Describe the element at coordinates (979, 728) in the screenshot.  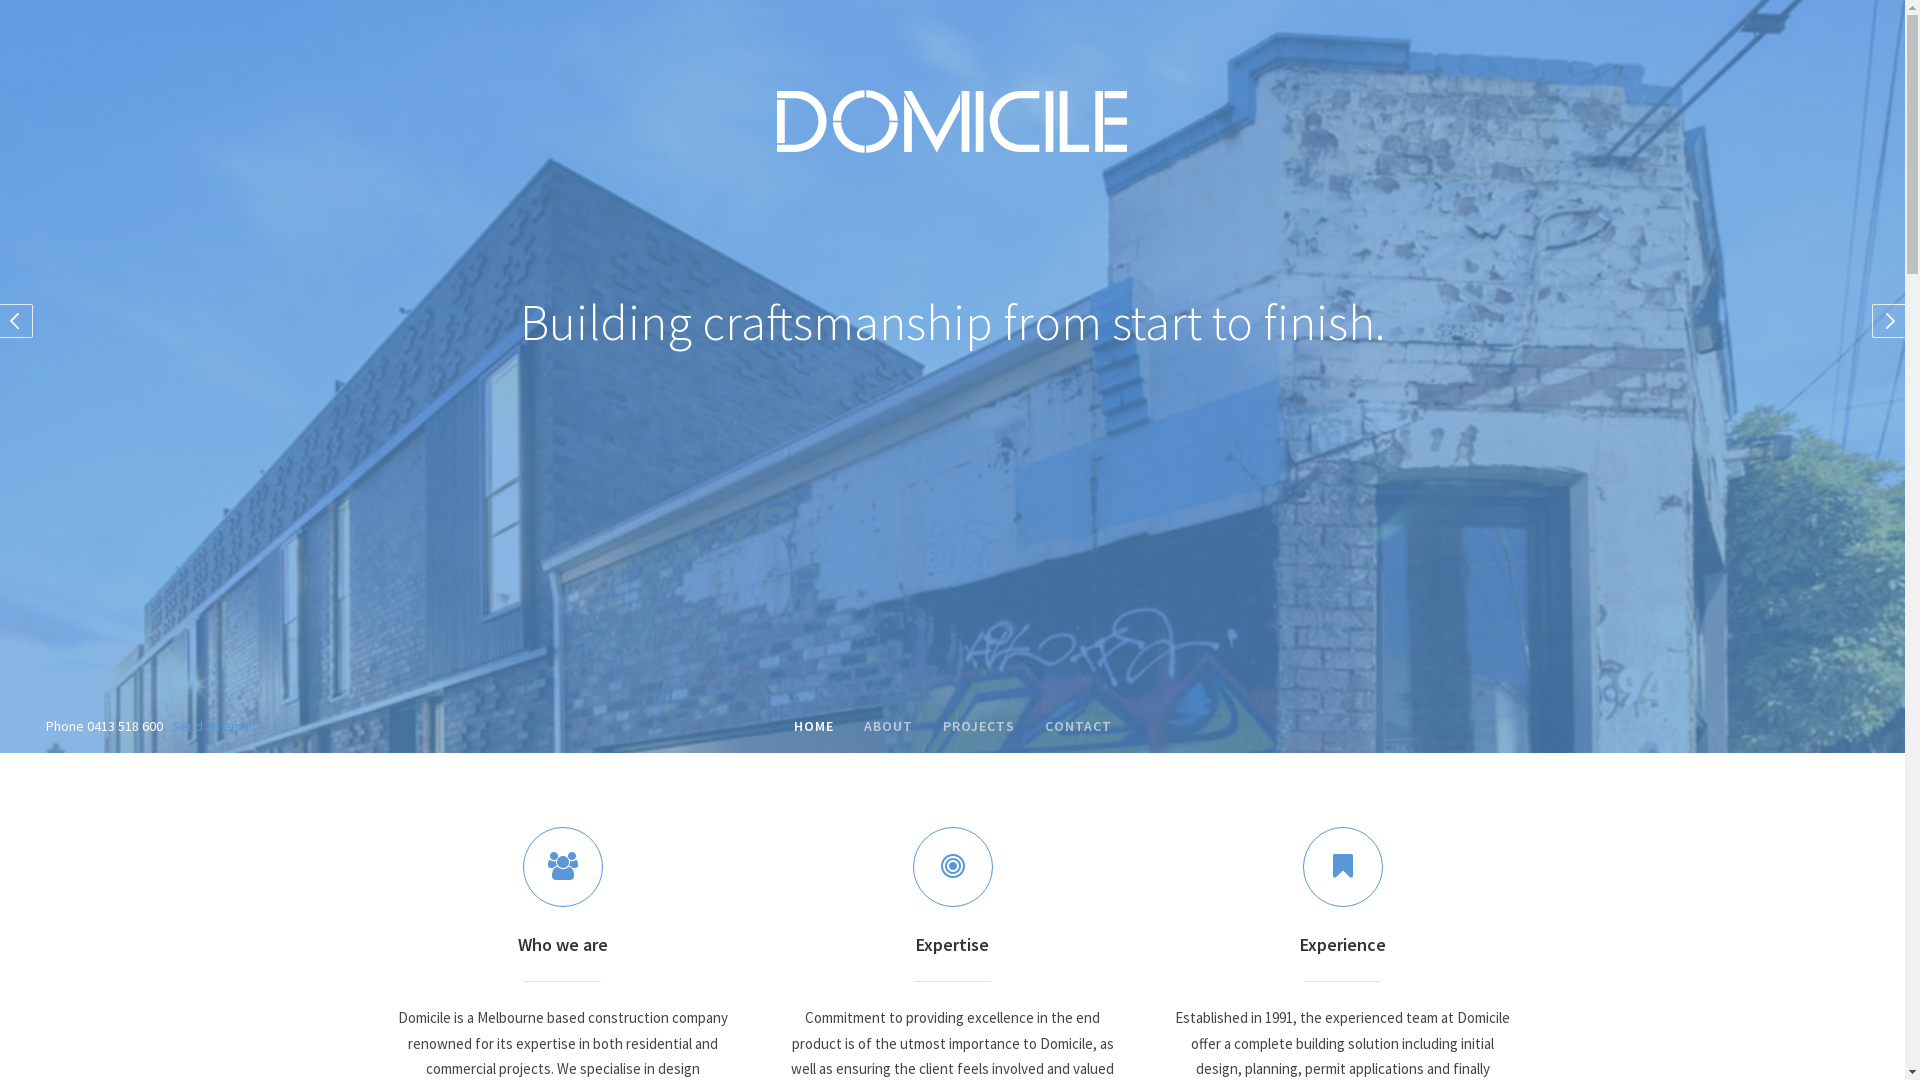
I see `PROJECTS` at that location.